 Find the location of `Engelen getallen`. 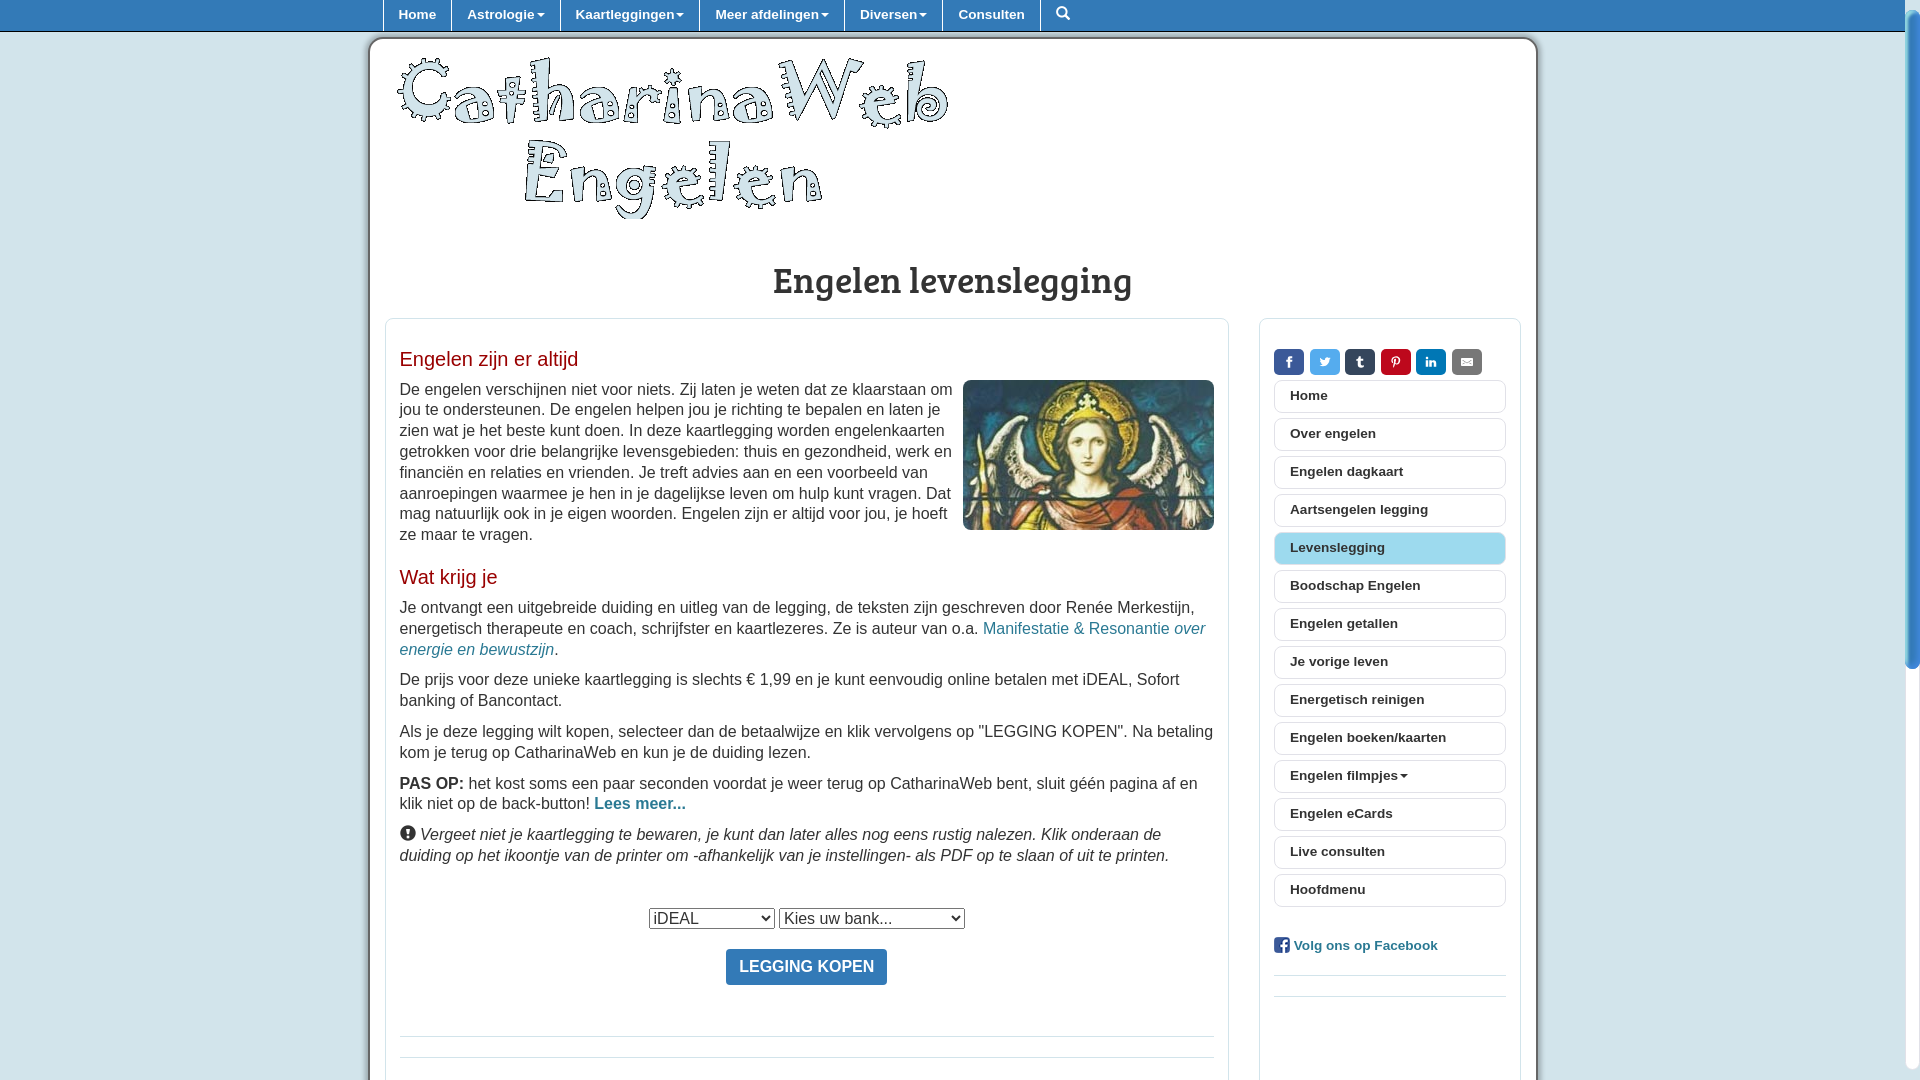

Engelen getallen is located at coordinates (1390, 624).